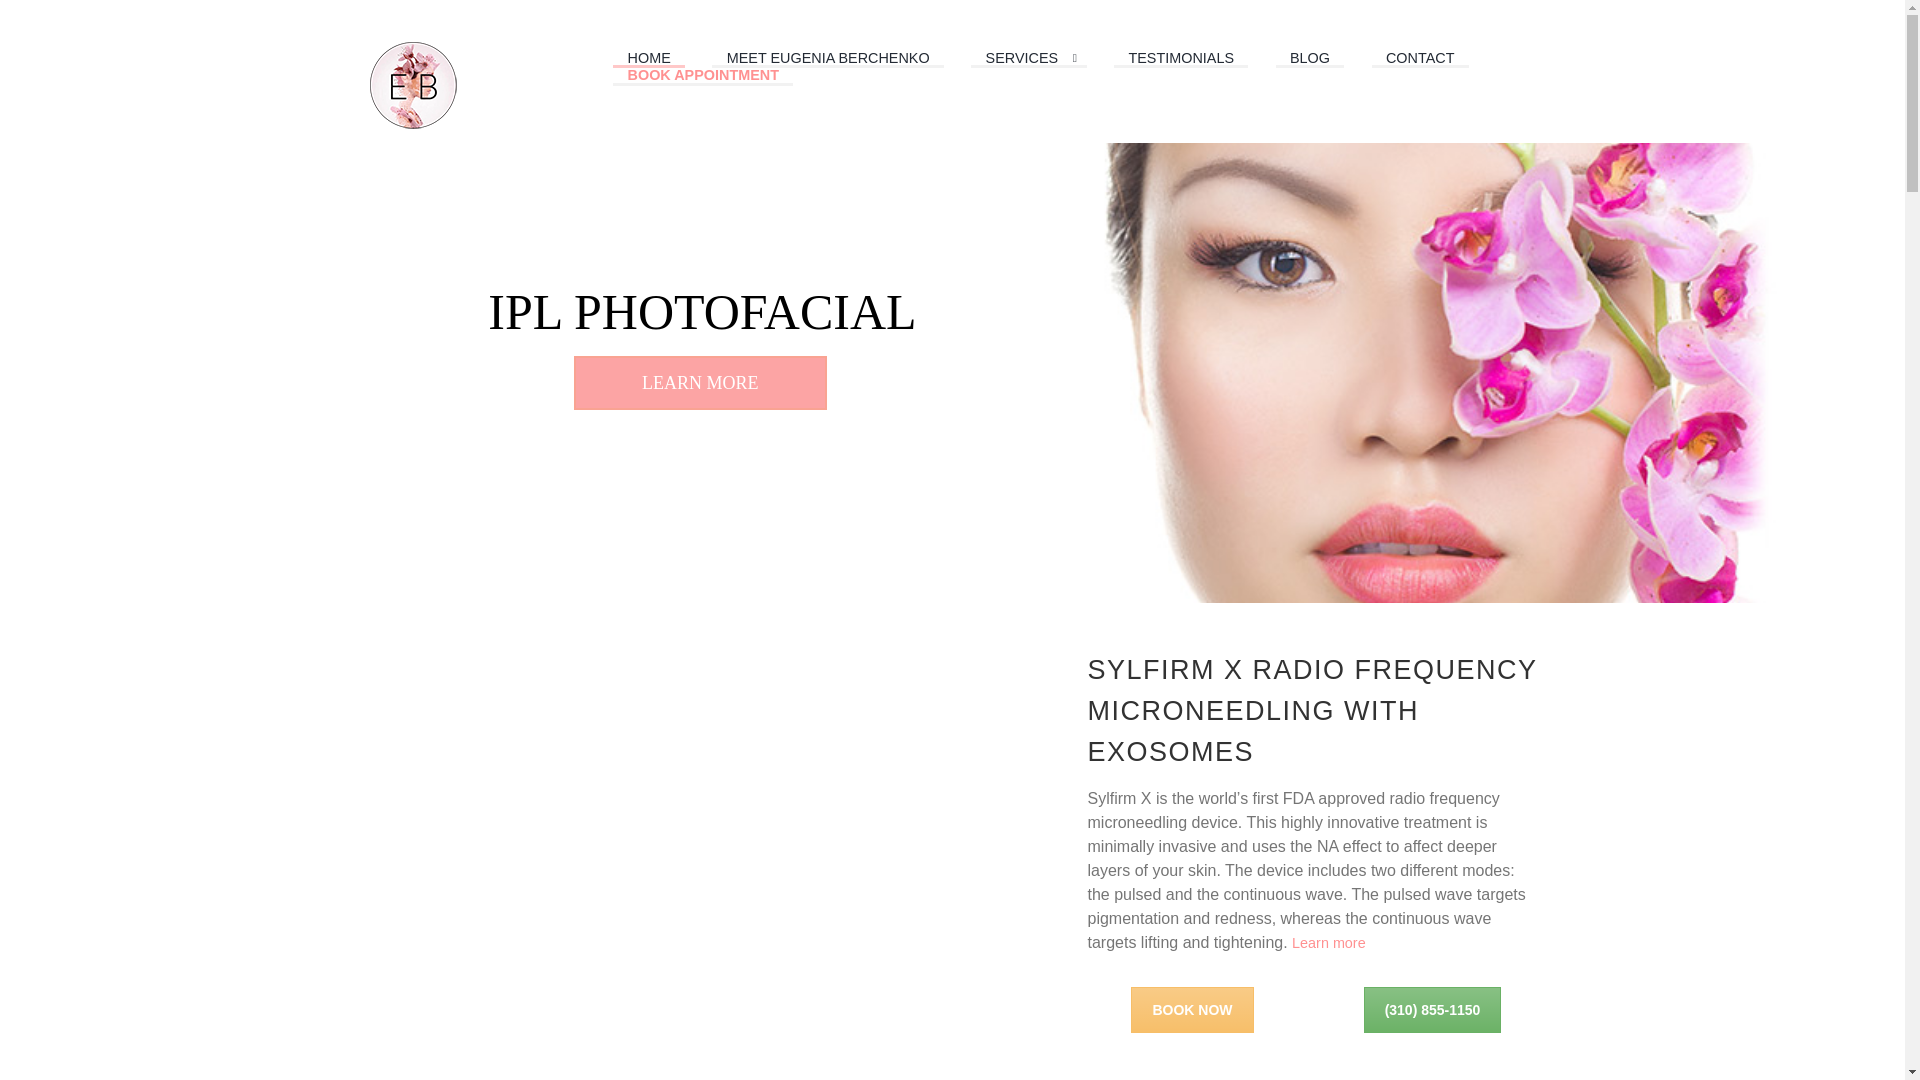 Image resolution: width=1920 pixels, height=1080 pixels. Describe the element at coordinates (828, 59) in the screenshot. I see `MEET EUGENIA BERCHENKO` at that location.